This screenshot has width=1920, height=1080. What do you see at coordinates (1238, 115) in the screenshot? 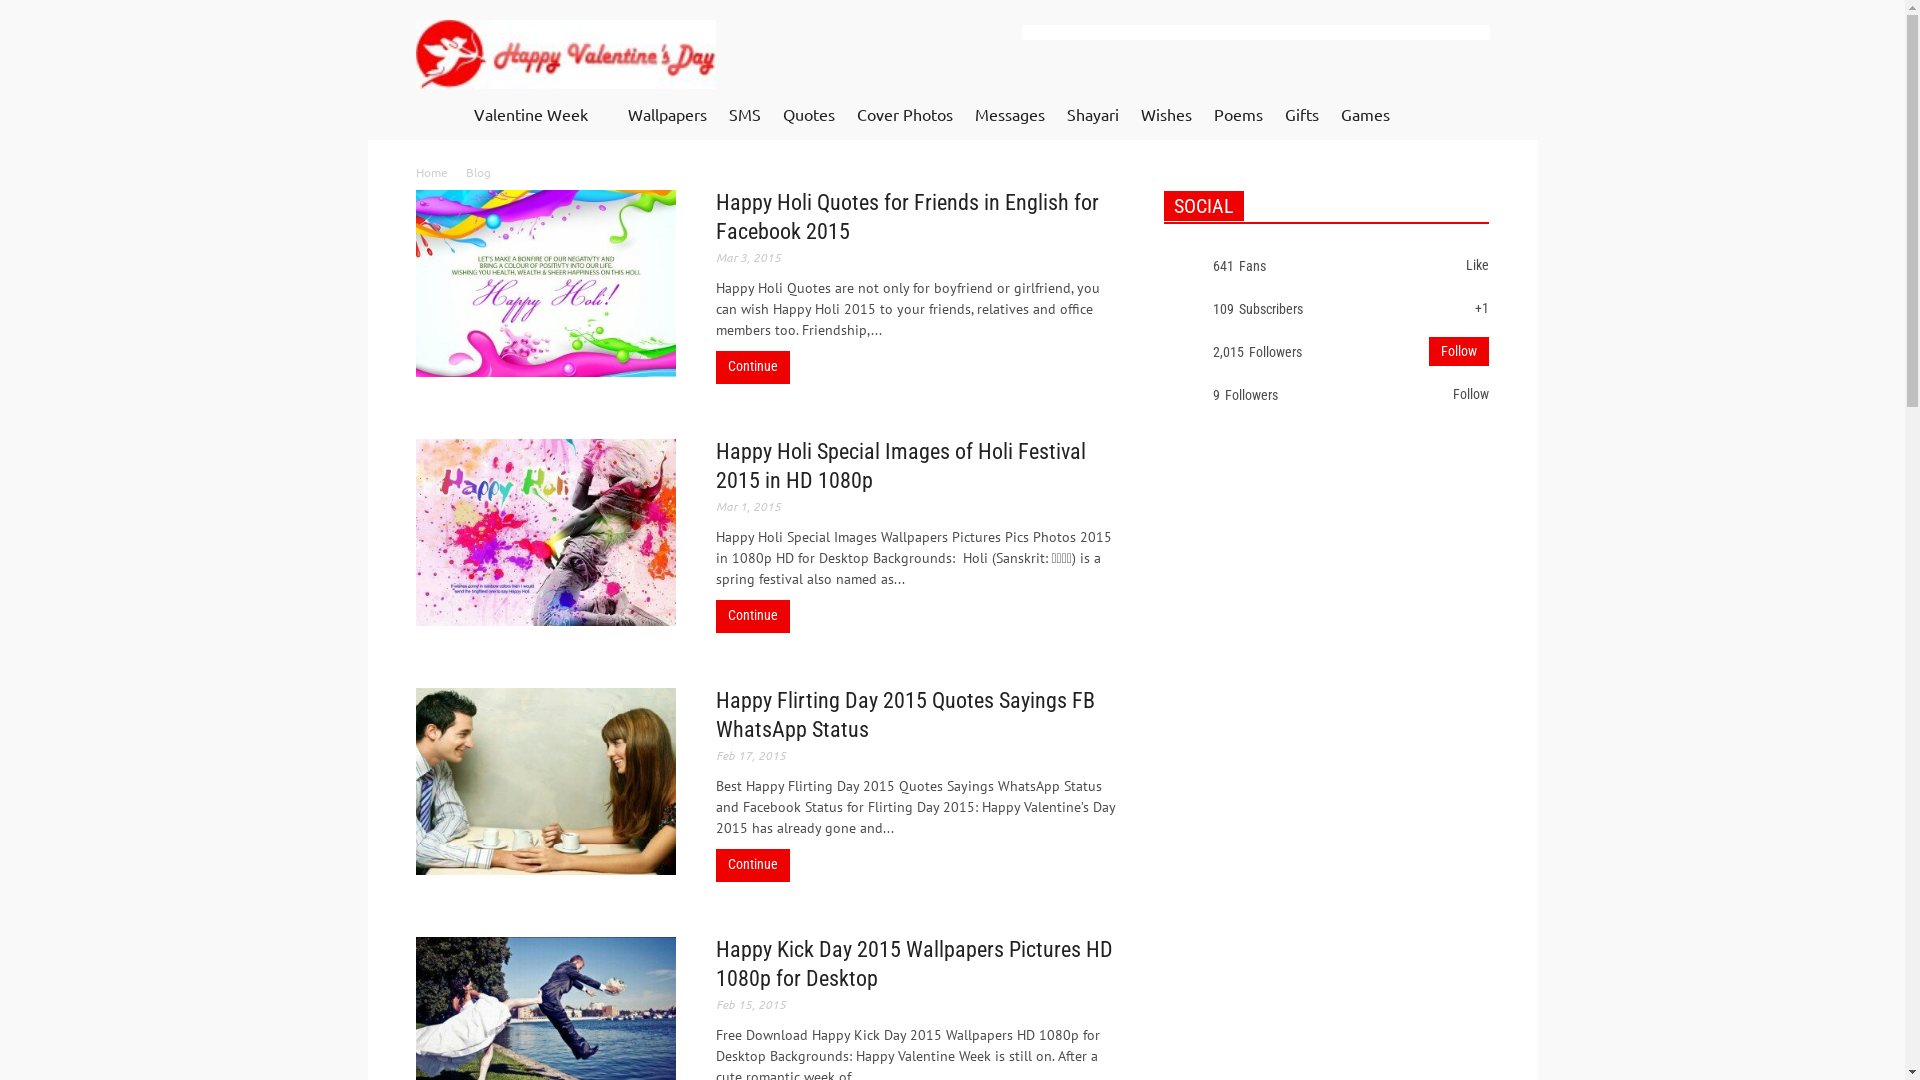
I see `Poems` at bounding box center [1238, 115].